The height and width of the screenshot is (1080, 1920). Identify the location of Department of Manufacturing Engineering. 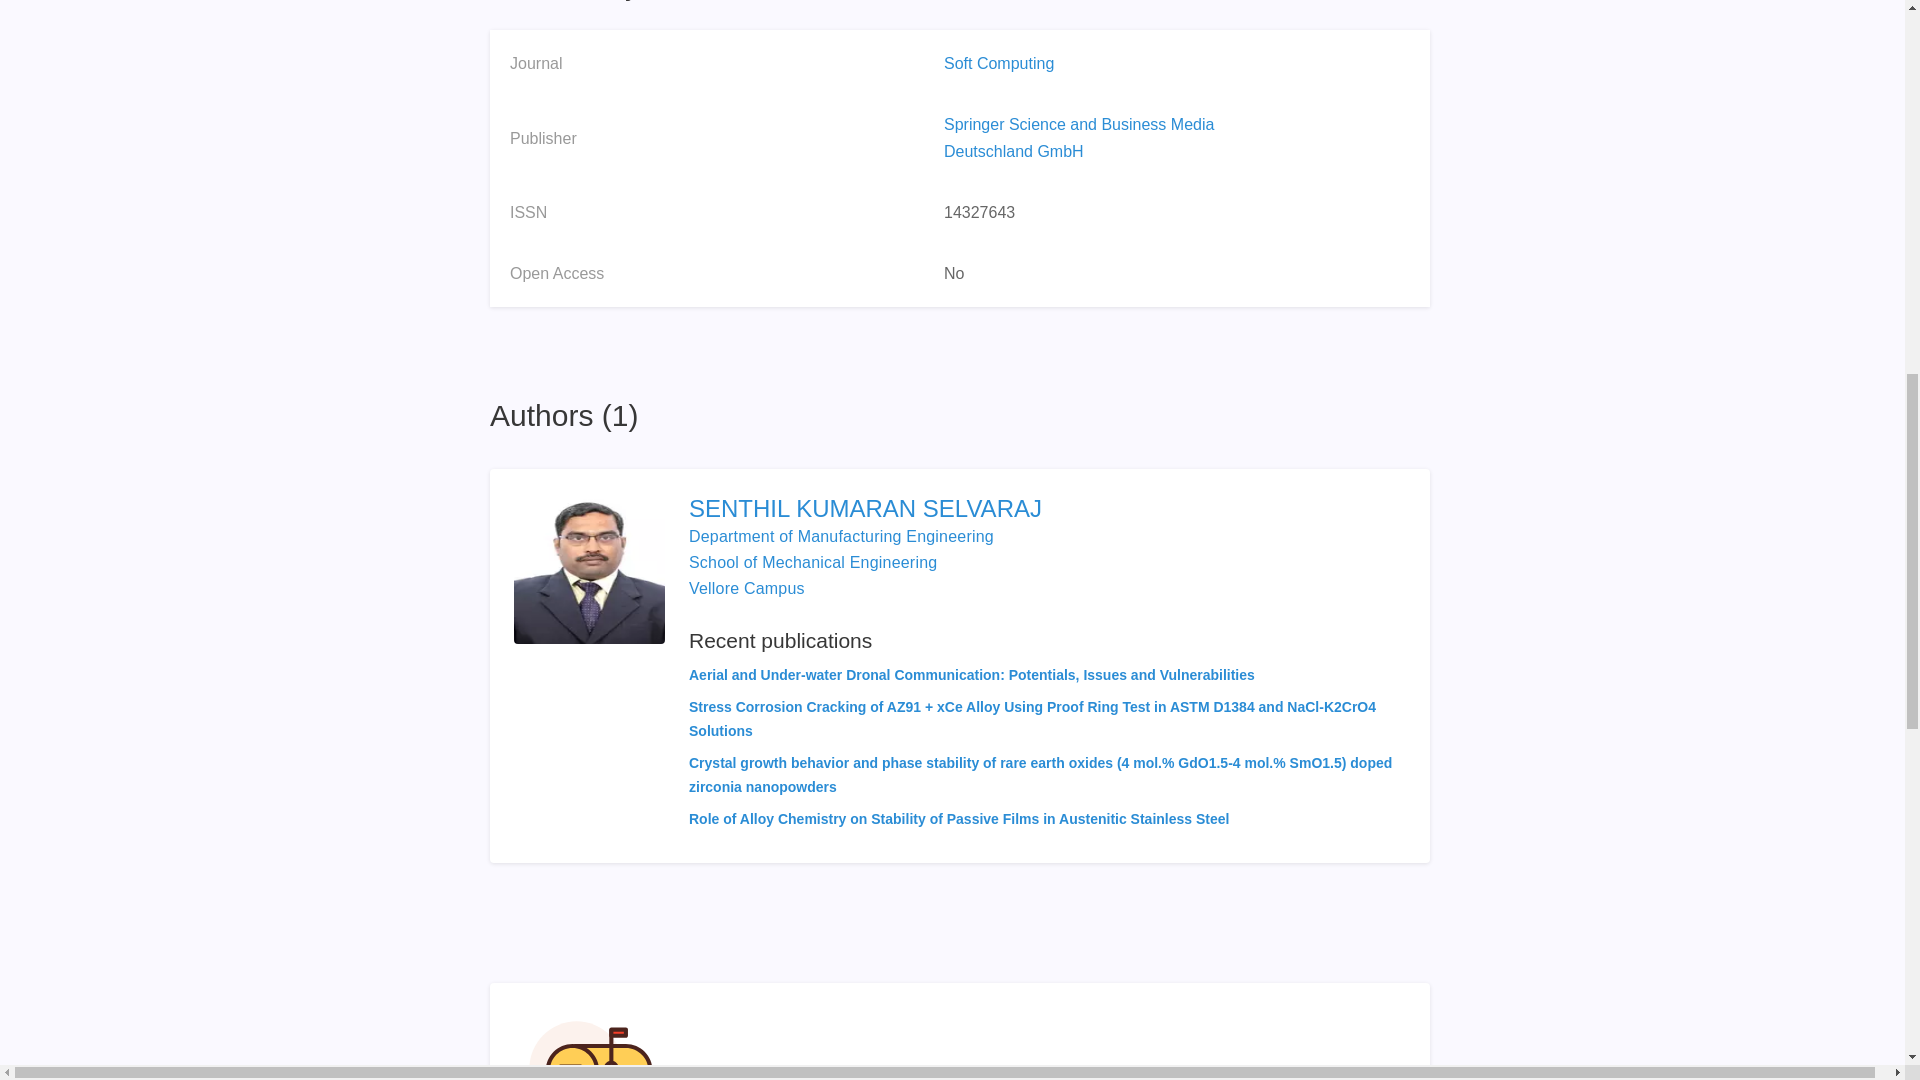
(842, 536).